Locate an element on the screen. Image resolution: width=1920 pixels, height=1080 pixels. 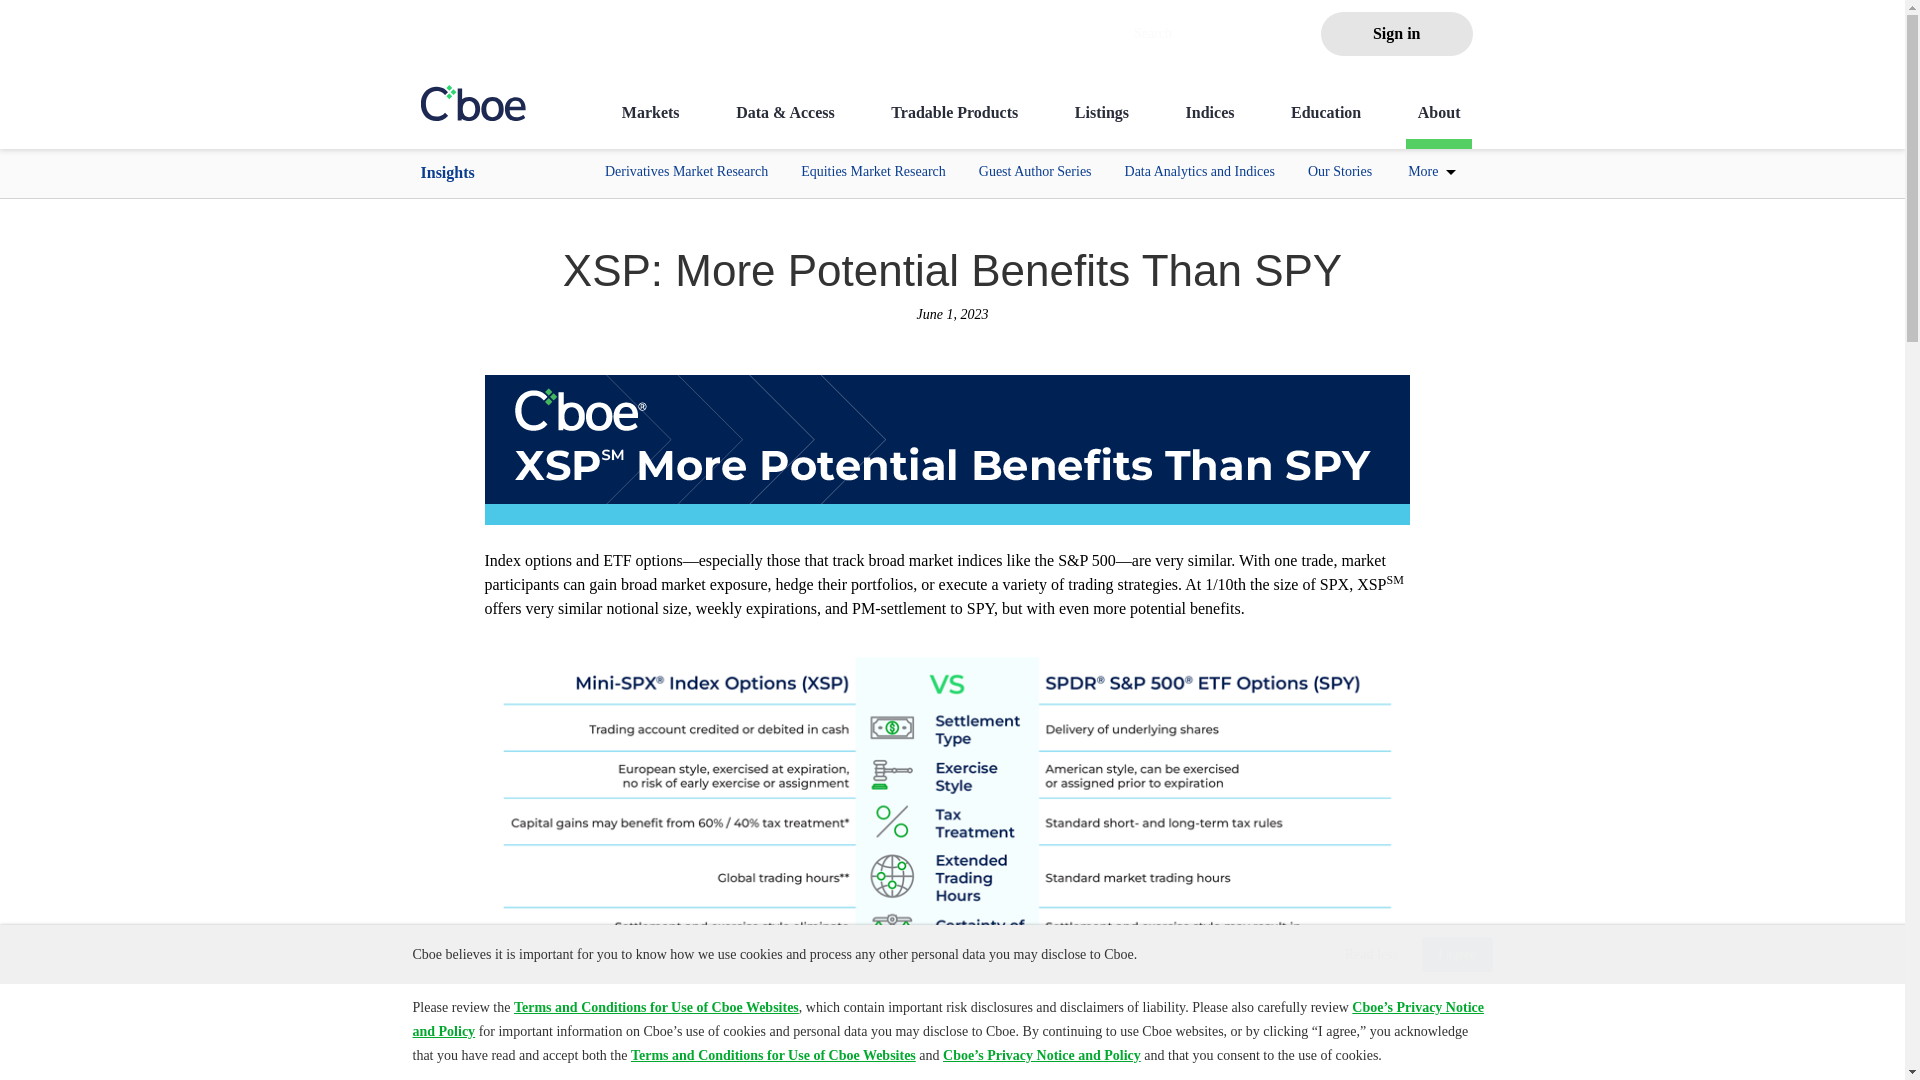
Markets is located at coordinates (650, 125).